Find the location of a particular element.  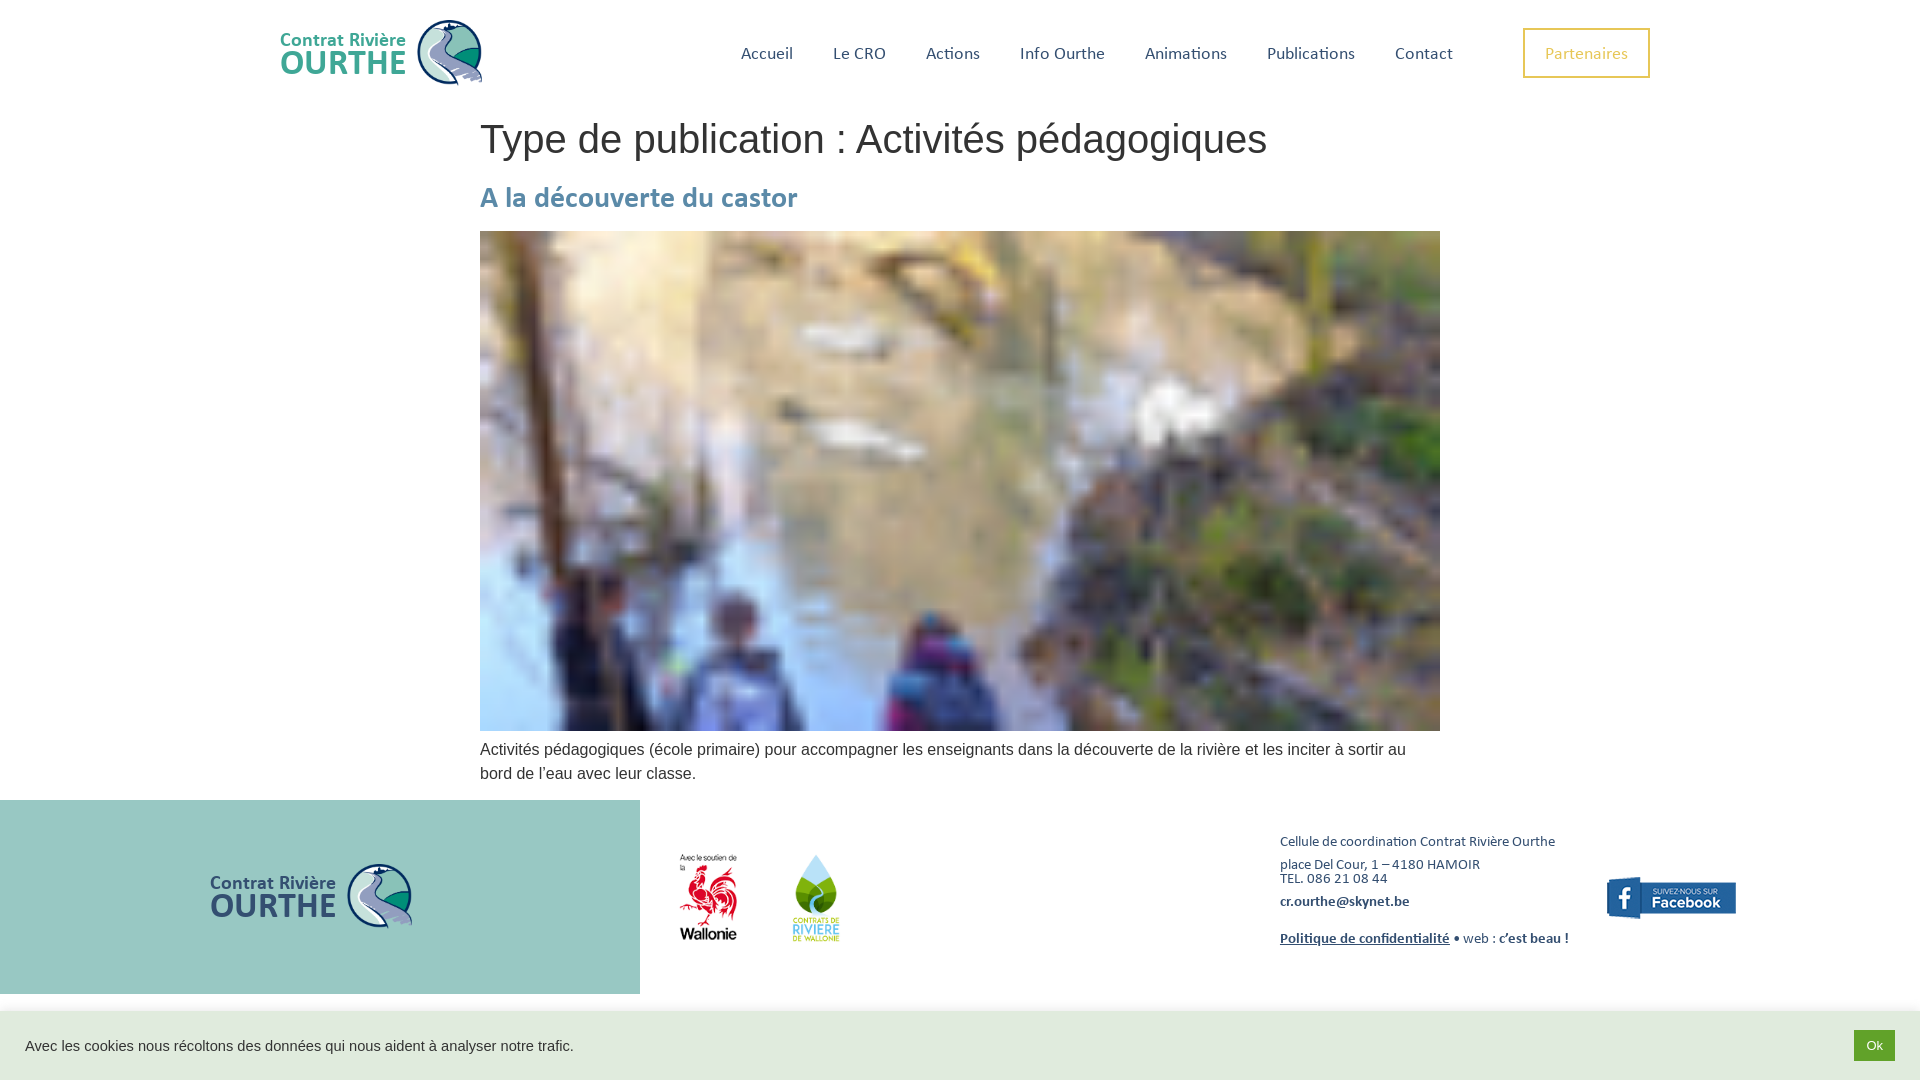

Le CRO is located at coordinates (860, 52).